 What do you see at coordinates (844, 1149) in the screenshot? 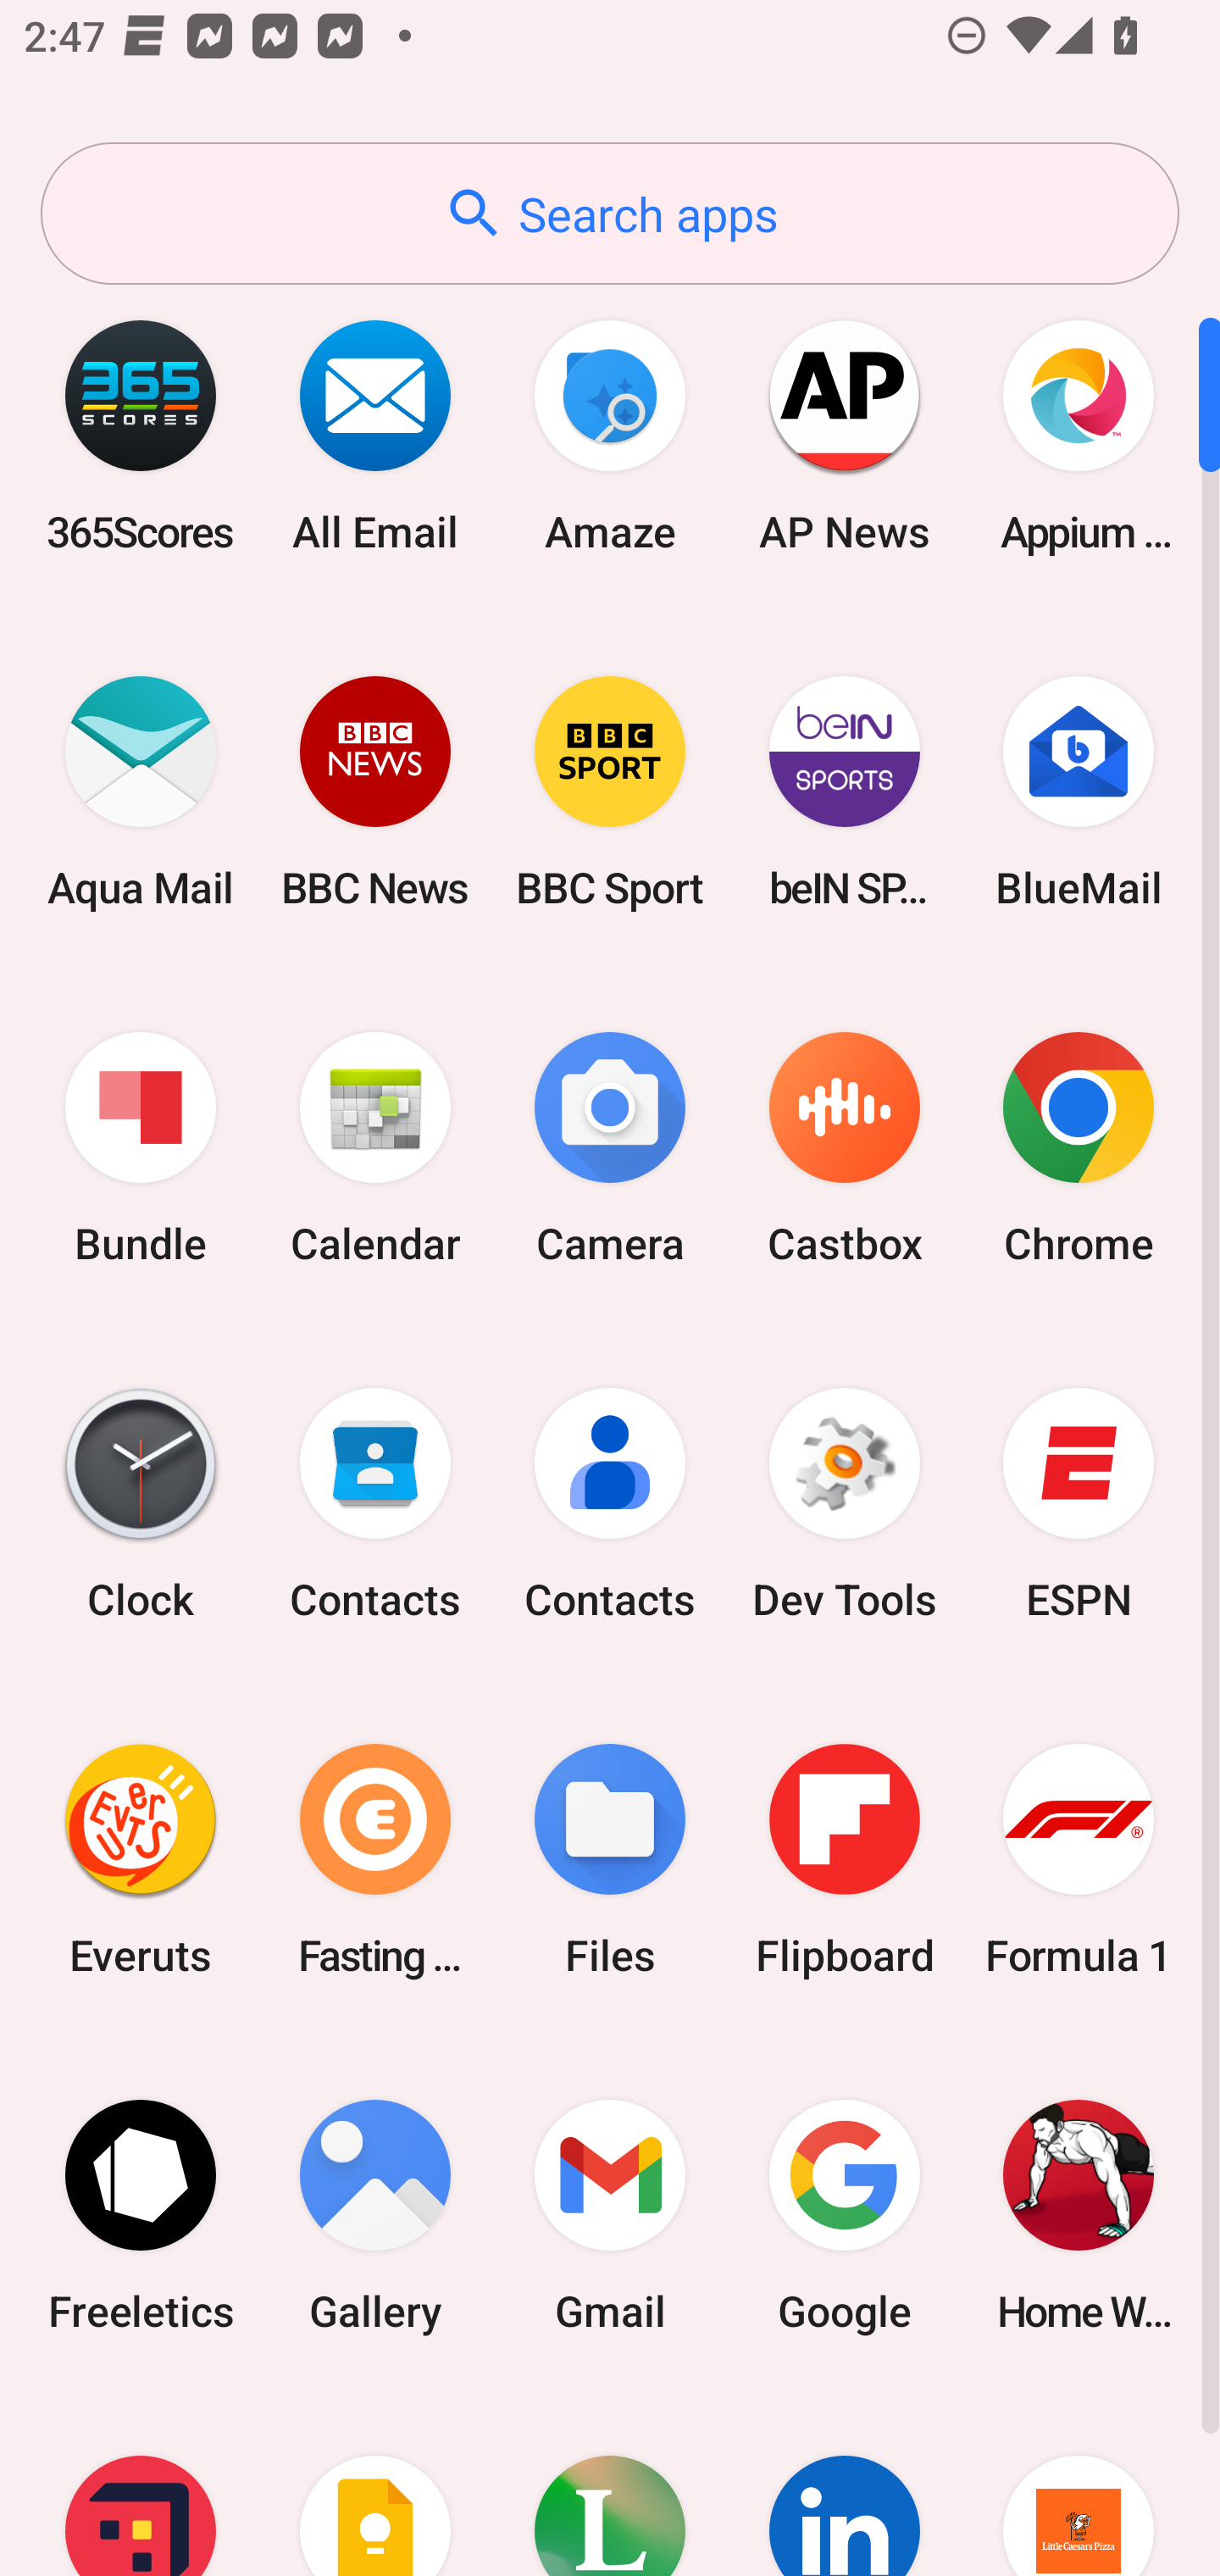
I see `Castbox` at bounding box center [844, 1149].